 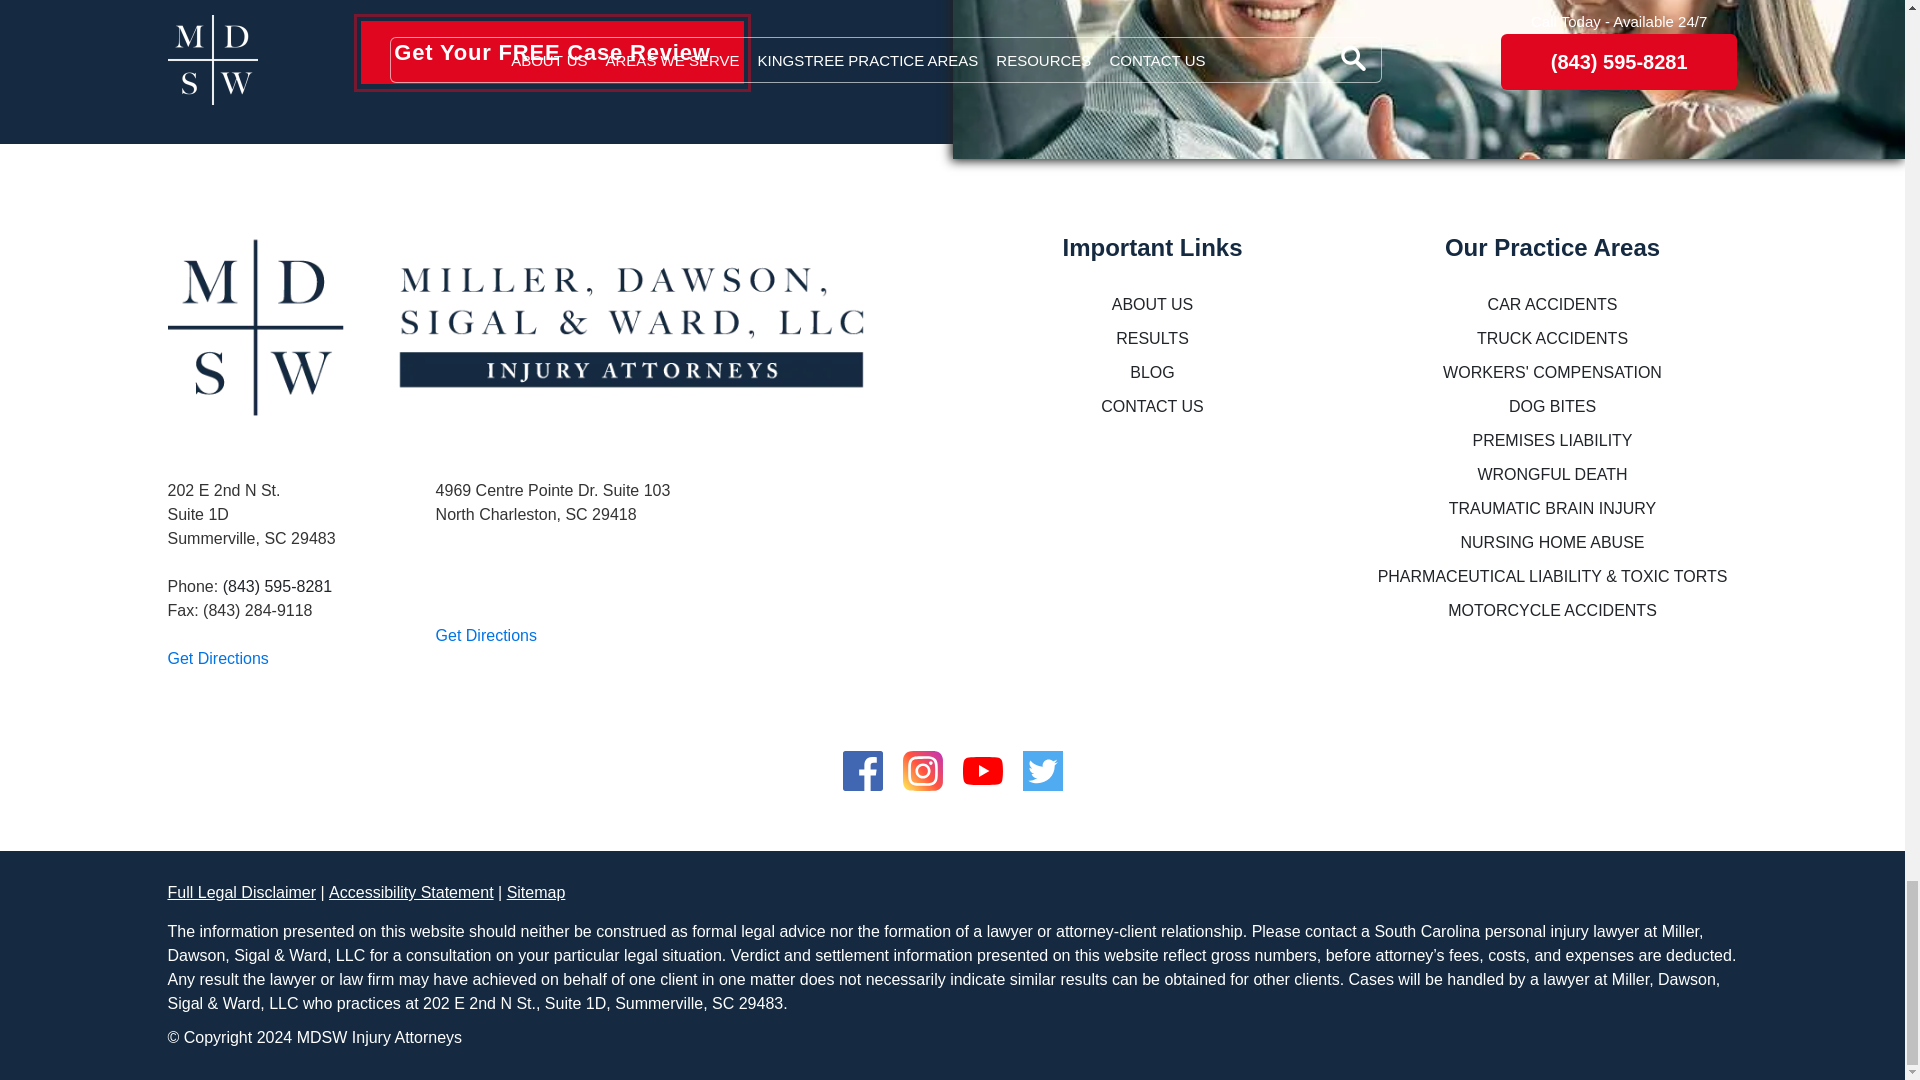 What do you see at coordinates (922, 762) in the screenshot?
I see `Instagram` at bounding box center [922, 762].